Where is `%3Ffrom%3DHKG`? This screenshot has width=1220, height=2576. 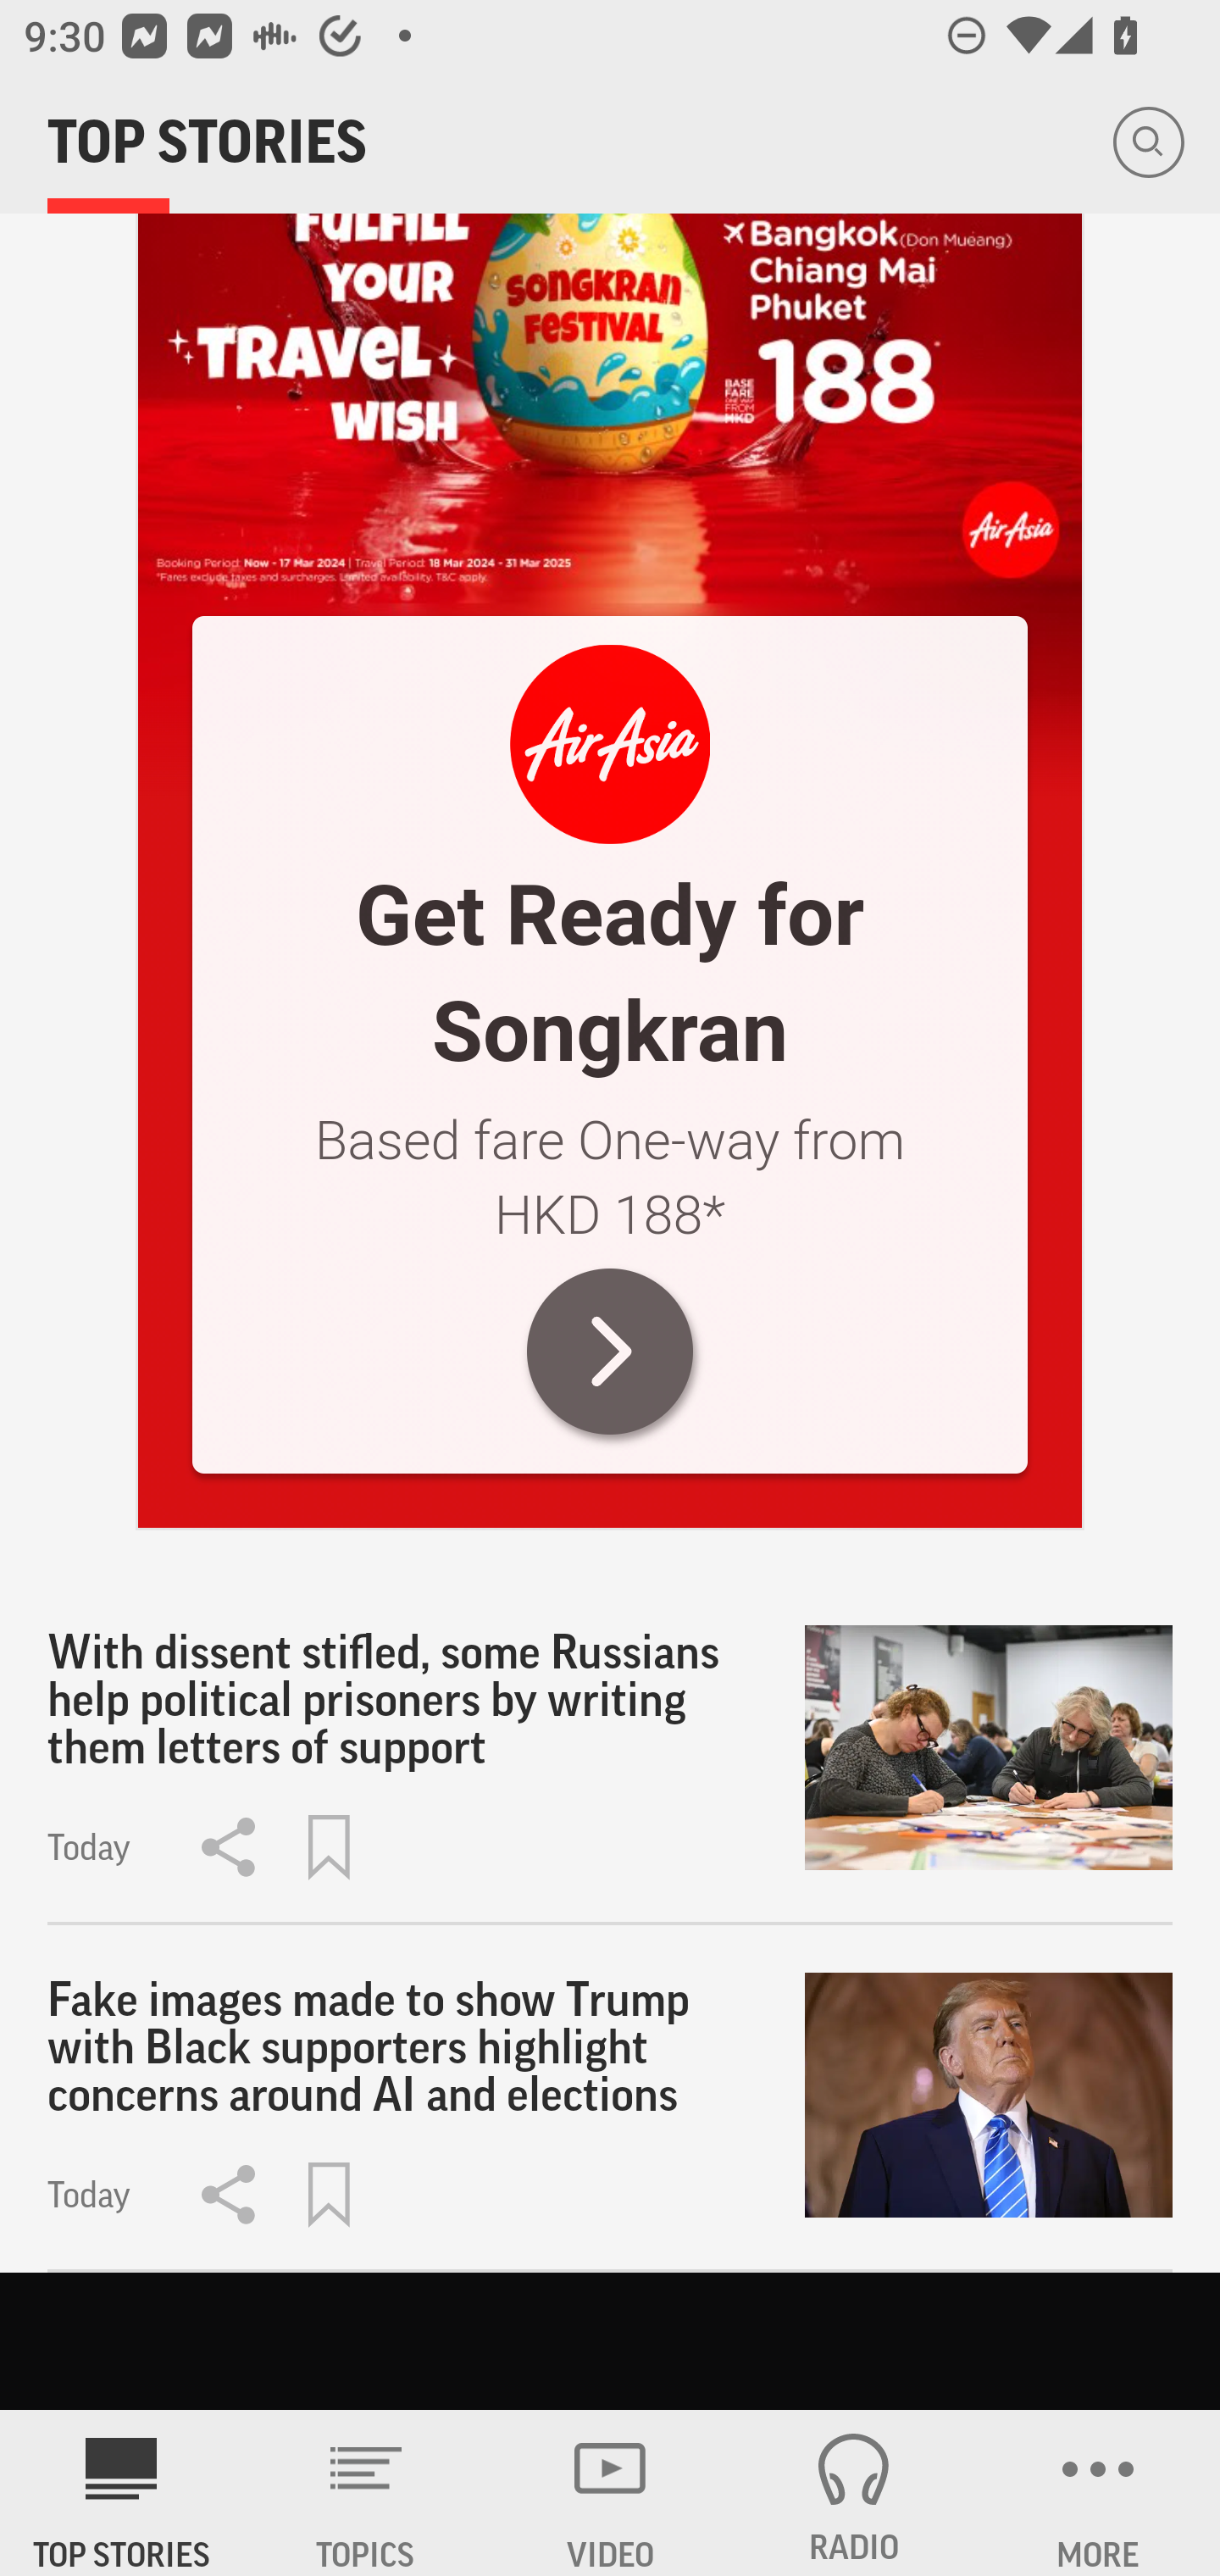 %3Ffrom%3DHKG is located at coordinates (611, 1351).